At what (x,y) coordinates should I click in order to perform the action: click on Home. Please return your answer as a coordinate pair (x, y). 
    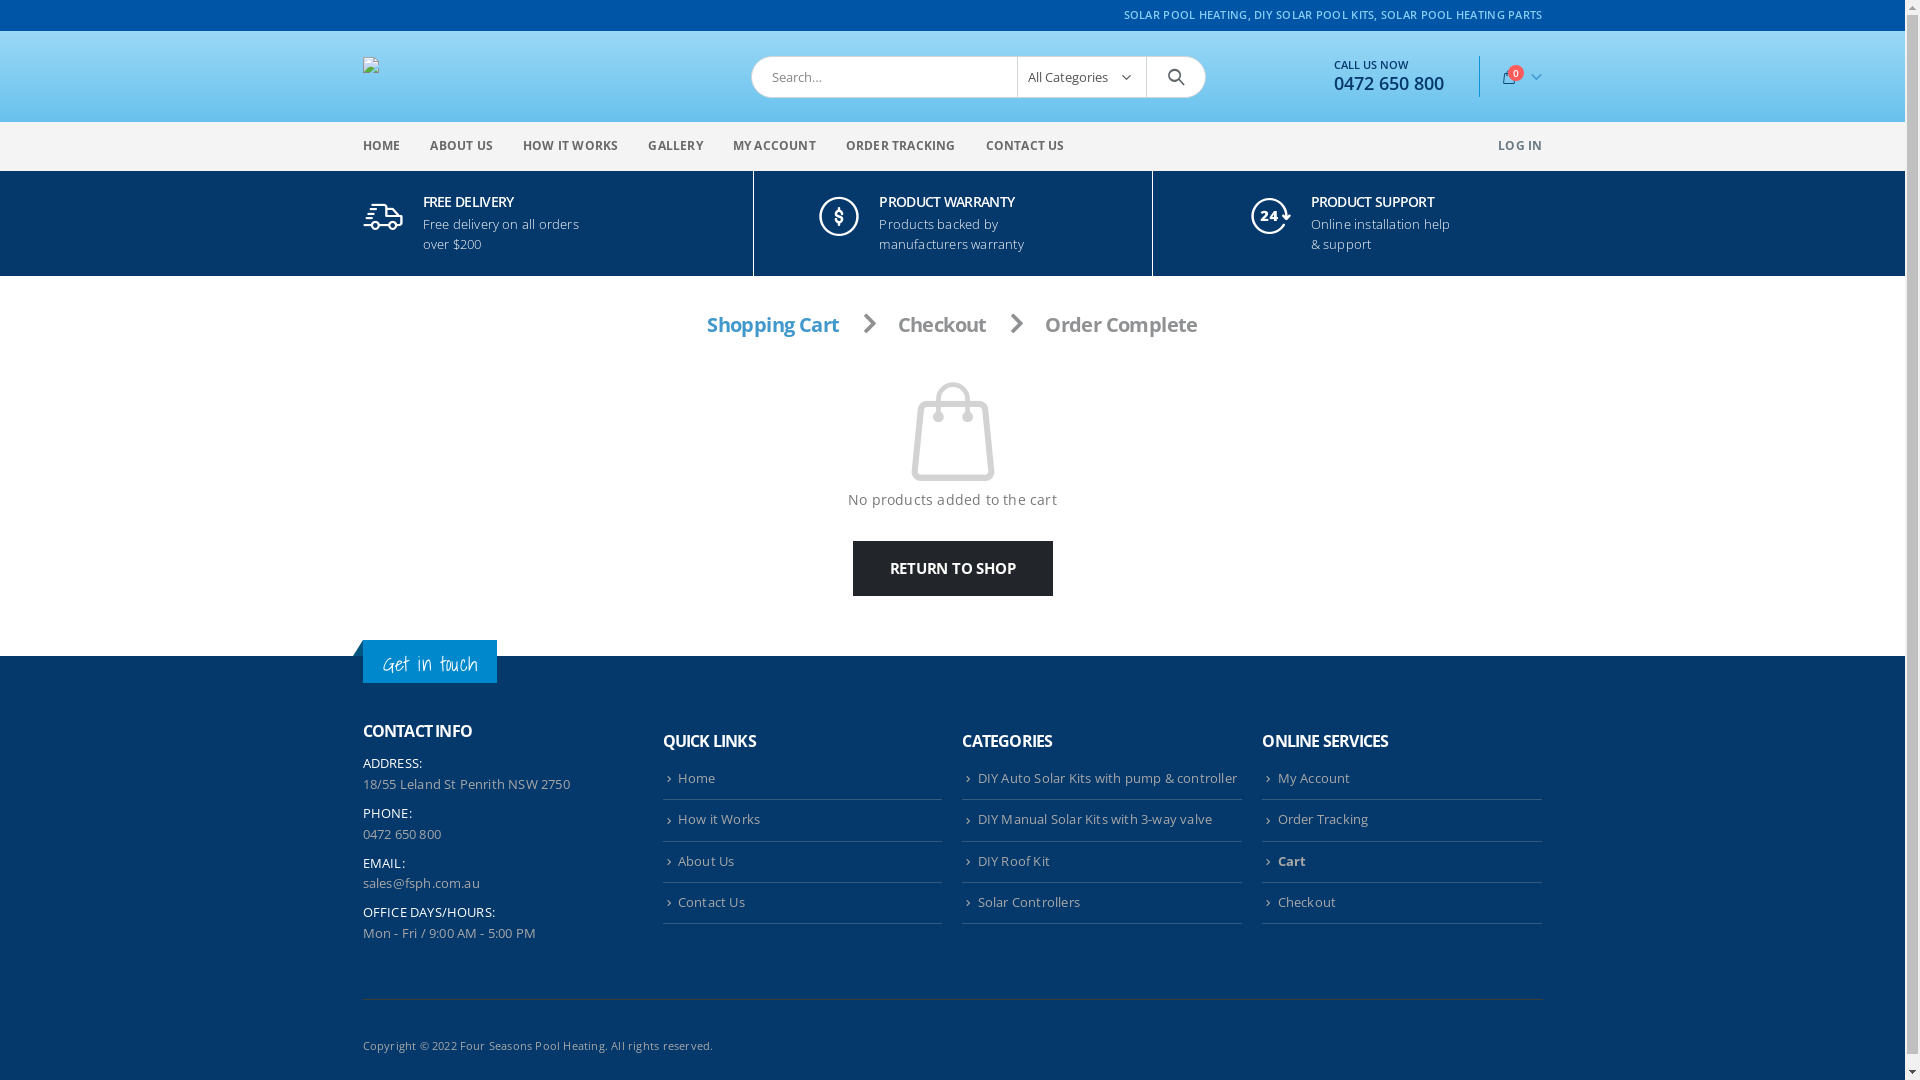
    Looking at the image, I should click on (697, 778).